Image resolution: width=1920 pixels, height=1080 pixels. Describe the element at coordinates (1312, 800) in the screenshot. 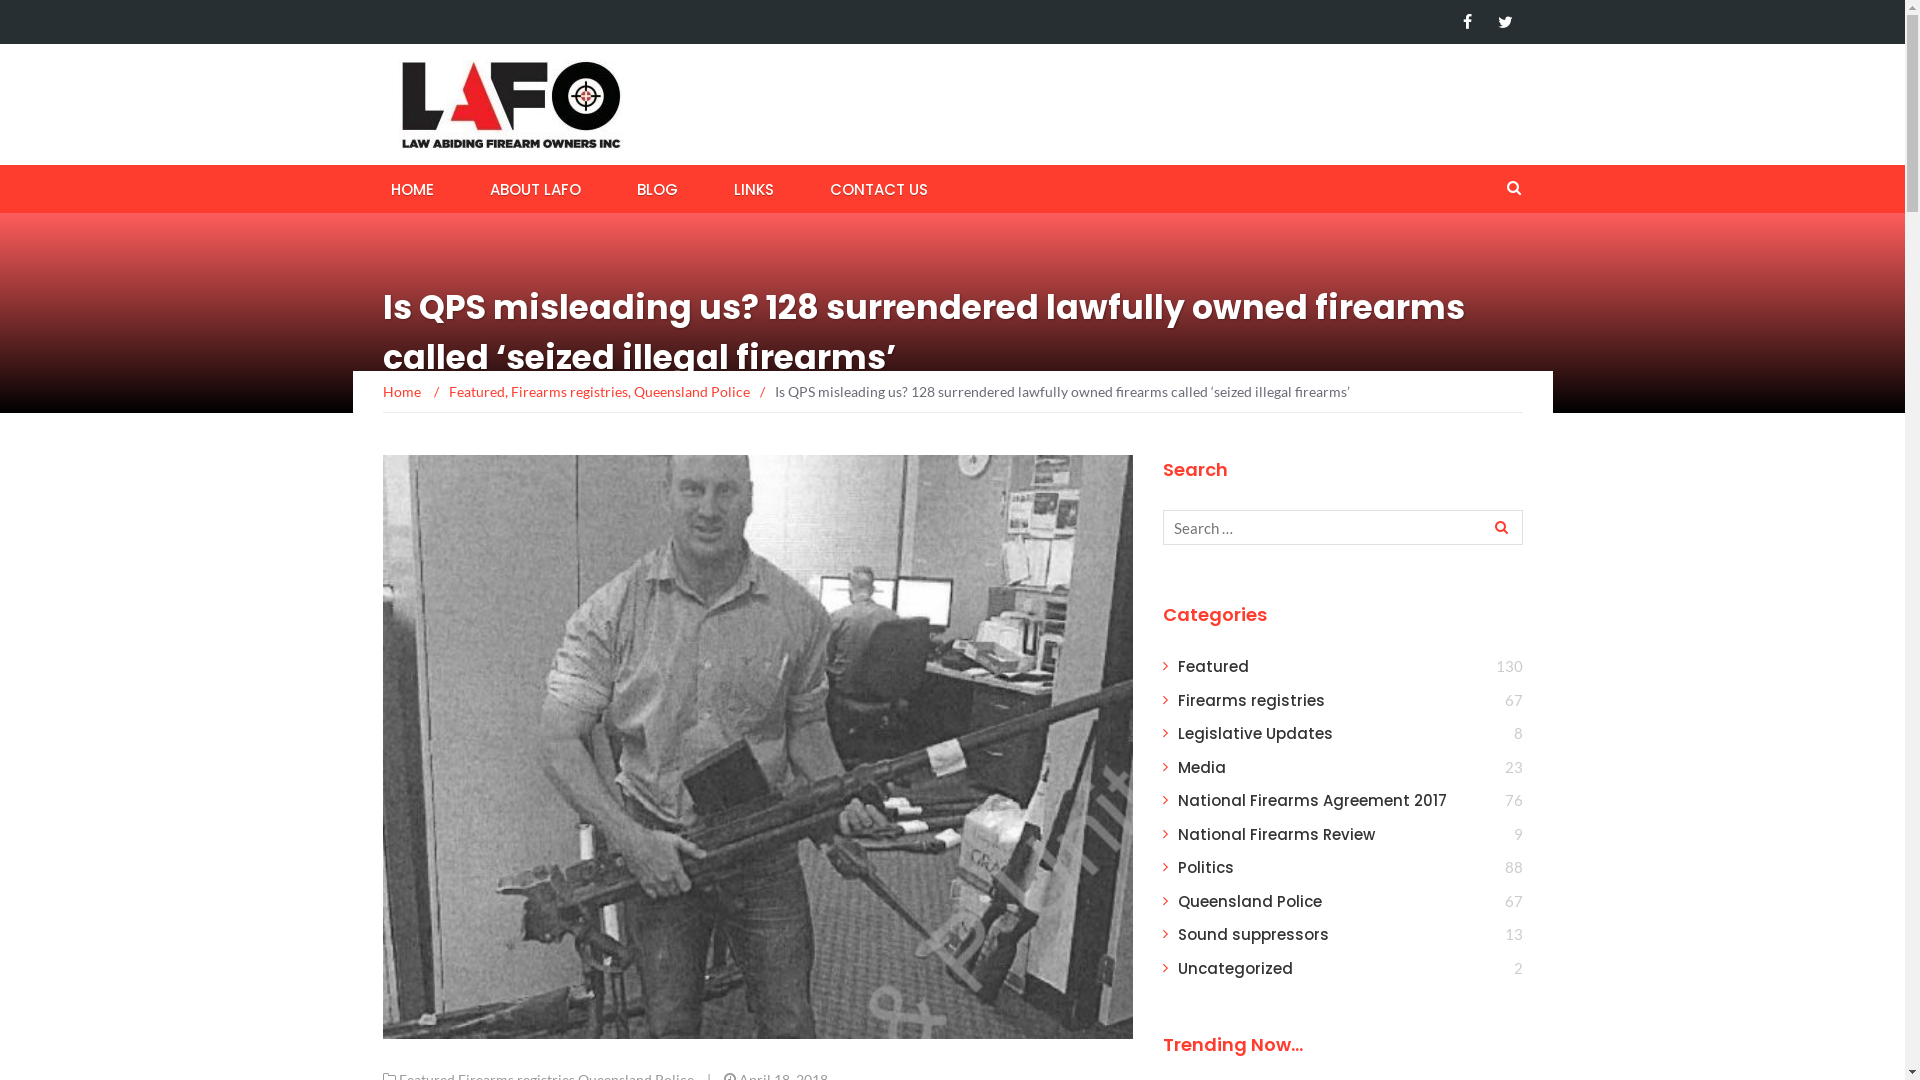

I see `National Firearms Agreement 2017` at that location.